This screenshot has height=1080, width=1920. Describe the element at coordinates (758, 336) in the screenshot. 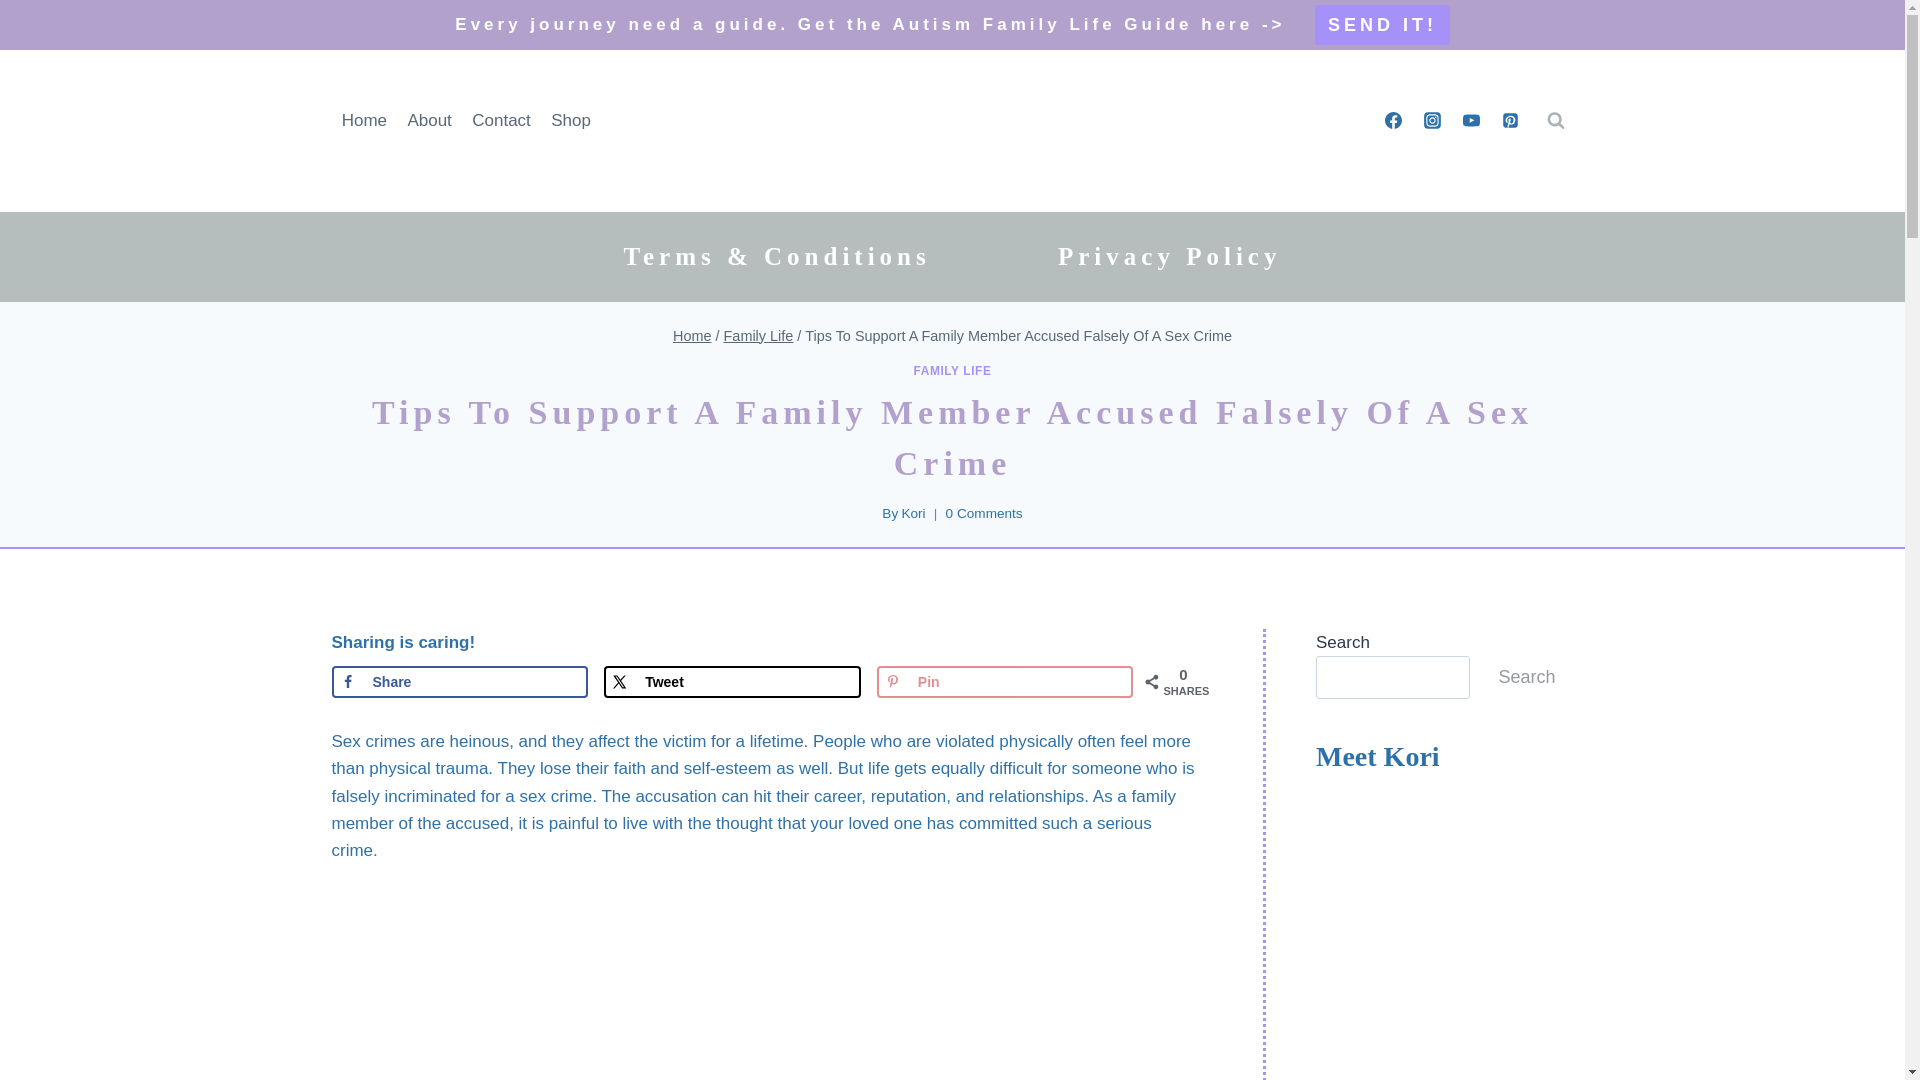

I see `Family Life` at that location.